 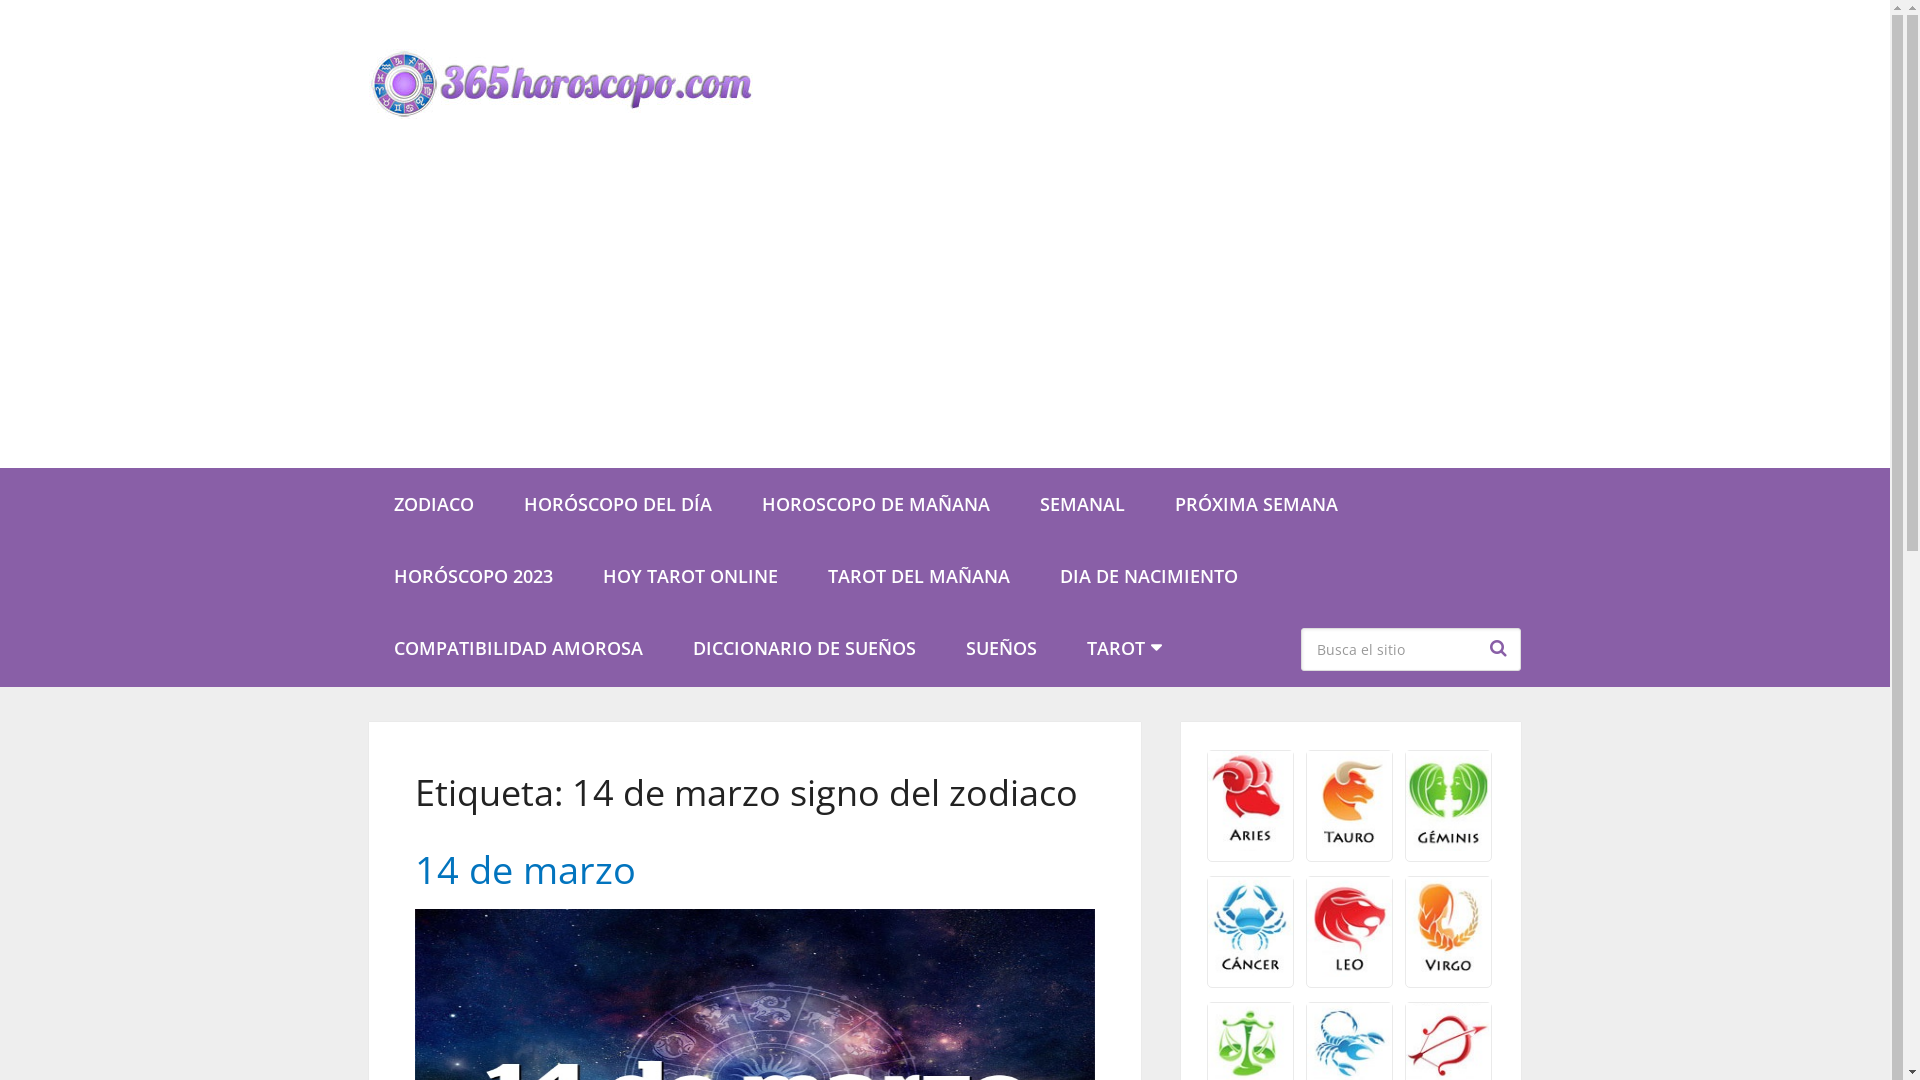 I want to click on SEMANAL, so click(x=1082, y=504).